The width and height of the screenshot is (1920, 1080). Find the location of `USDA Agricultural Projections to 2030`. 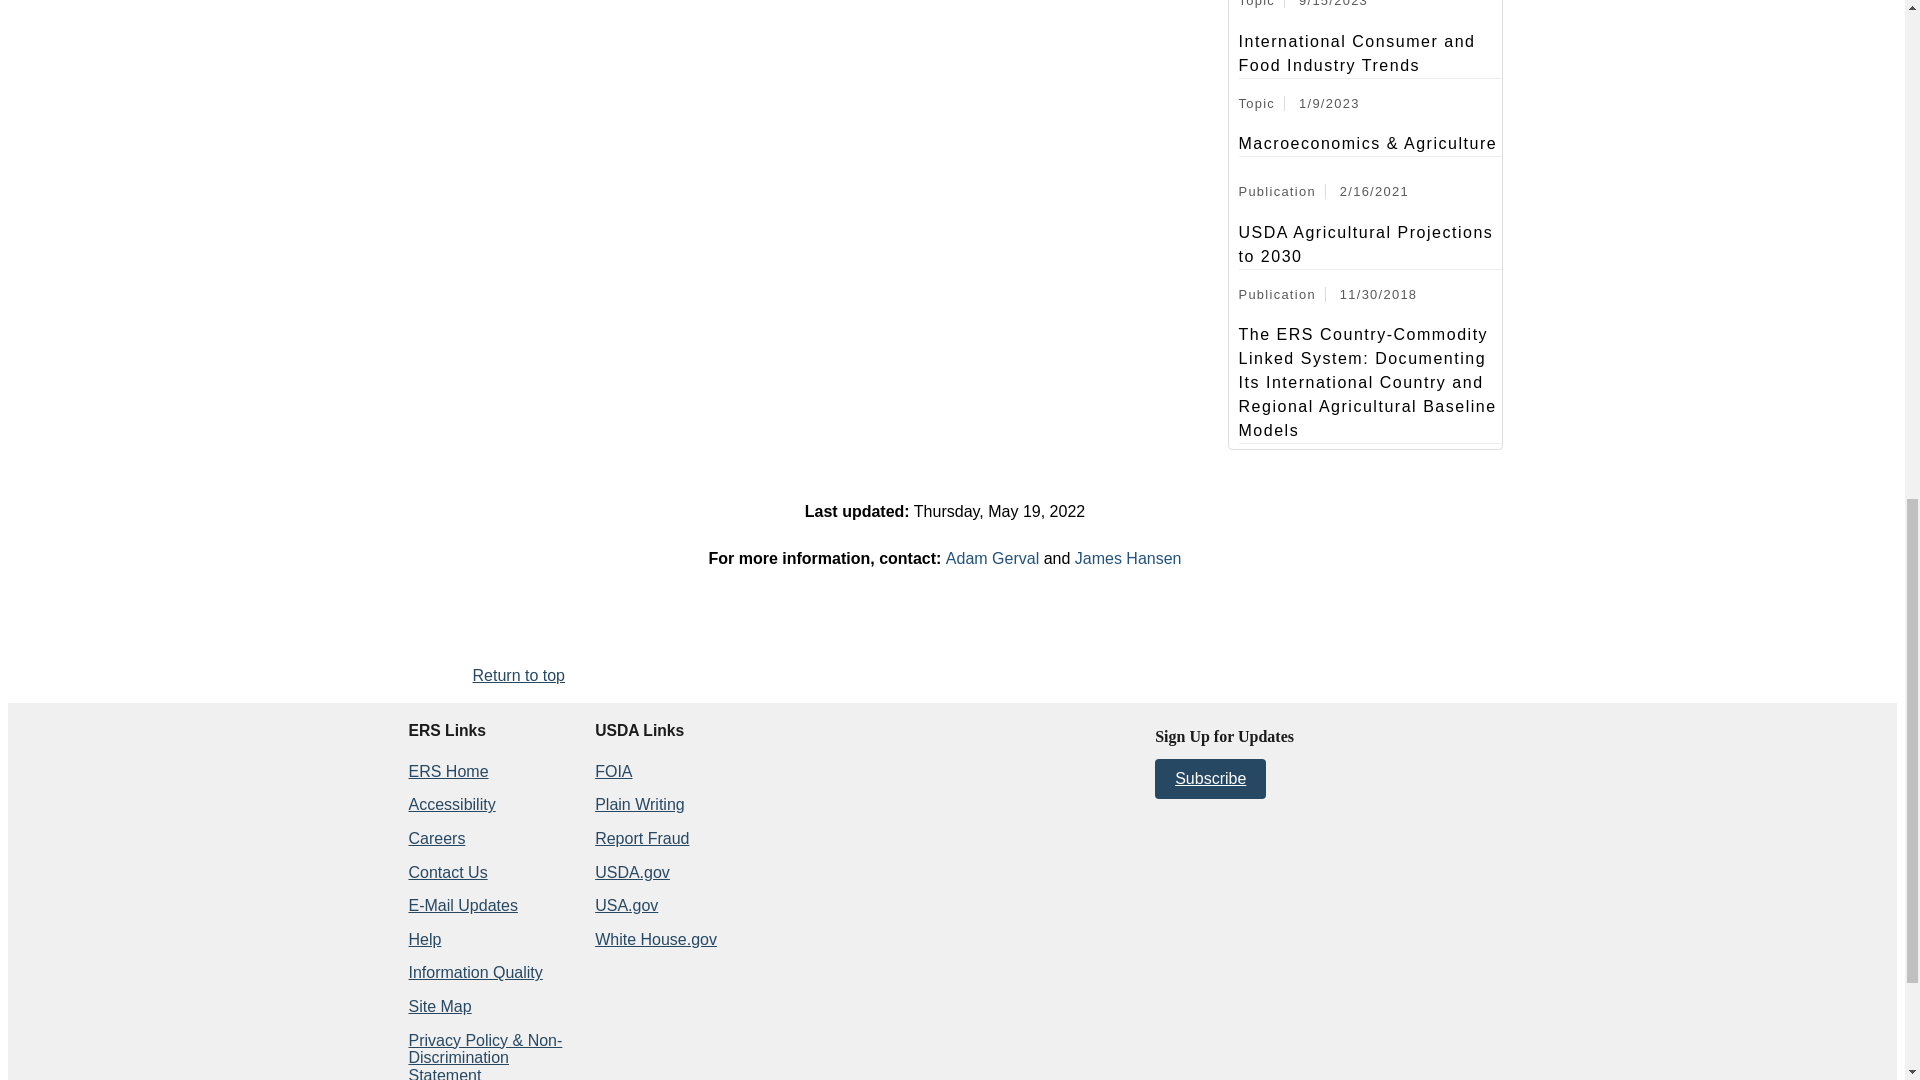

USDA Agricultural Projections to 2030 is located at coordinates (1370, 244).